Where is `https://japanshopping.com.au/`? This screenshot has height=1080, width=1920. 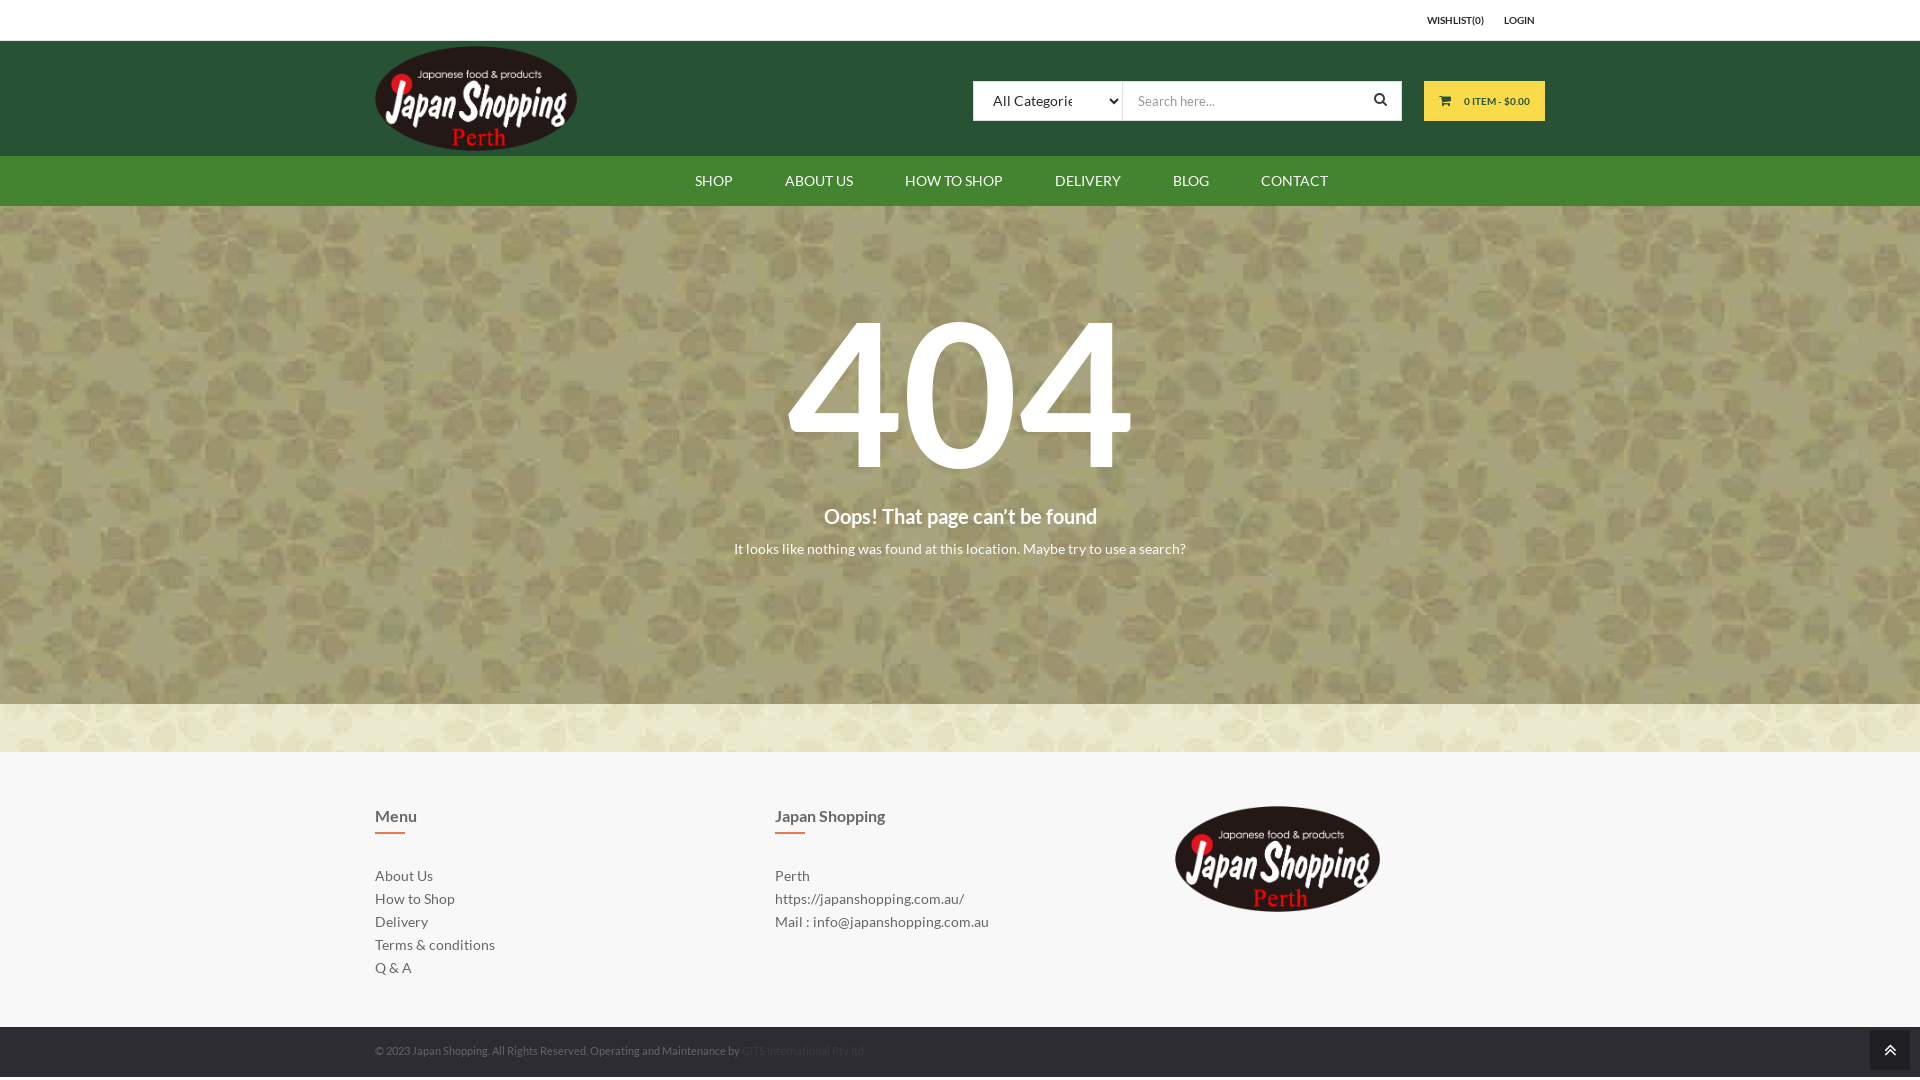
https://japanshopping.com.au/ is located at coordinates (870, 898).